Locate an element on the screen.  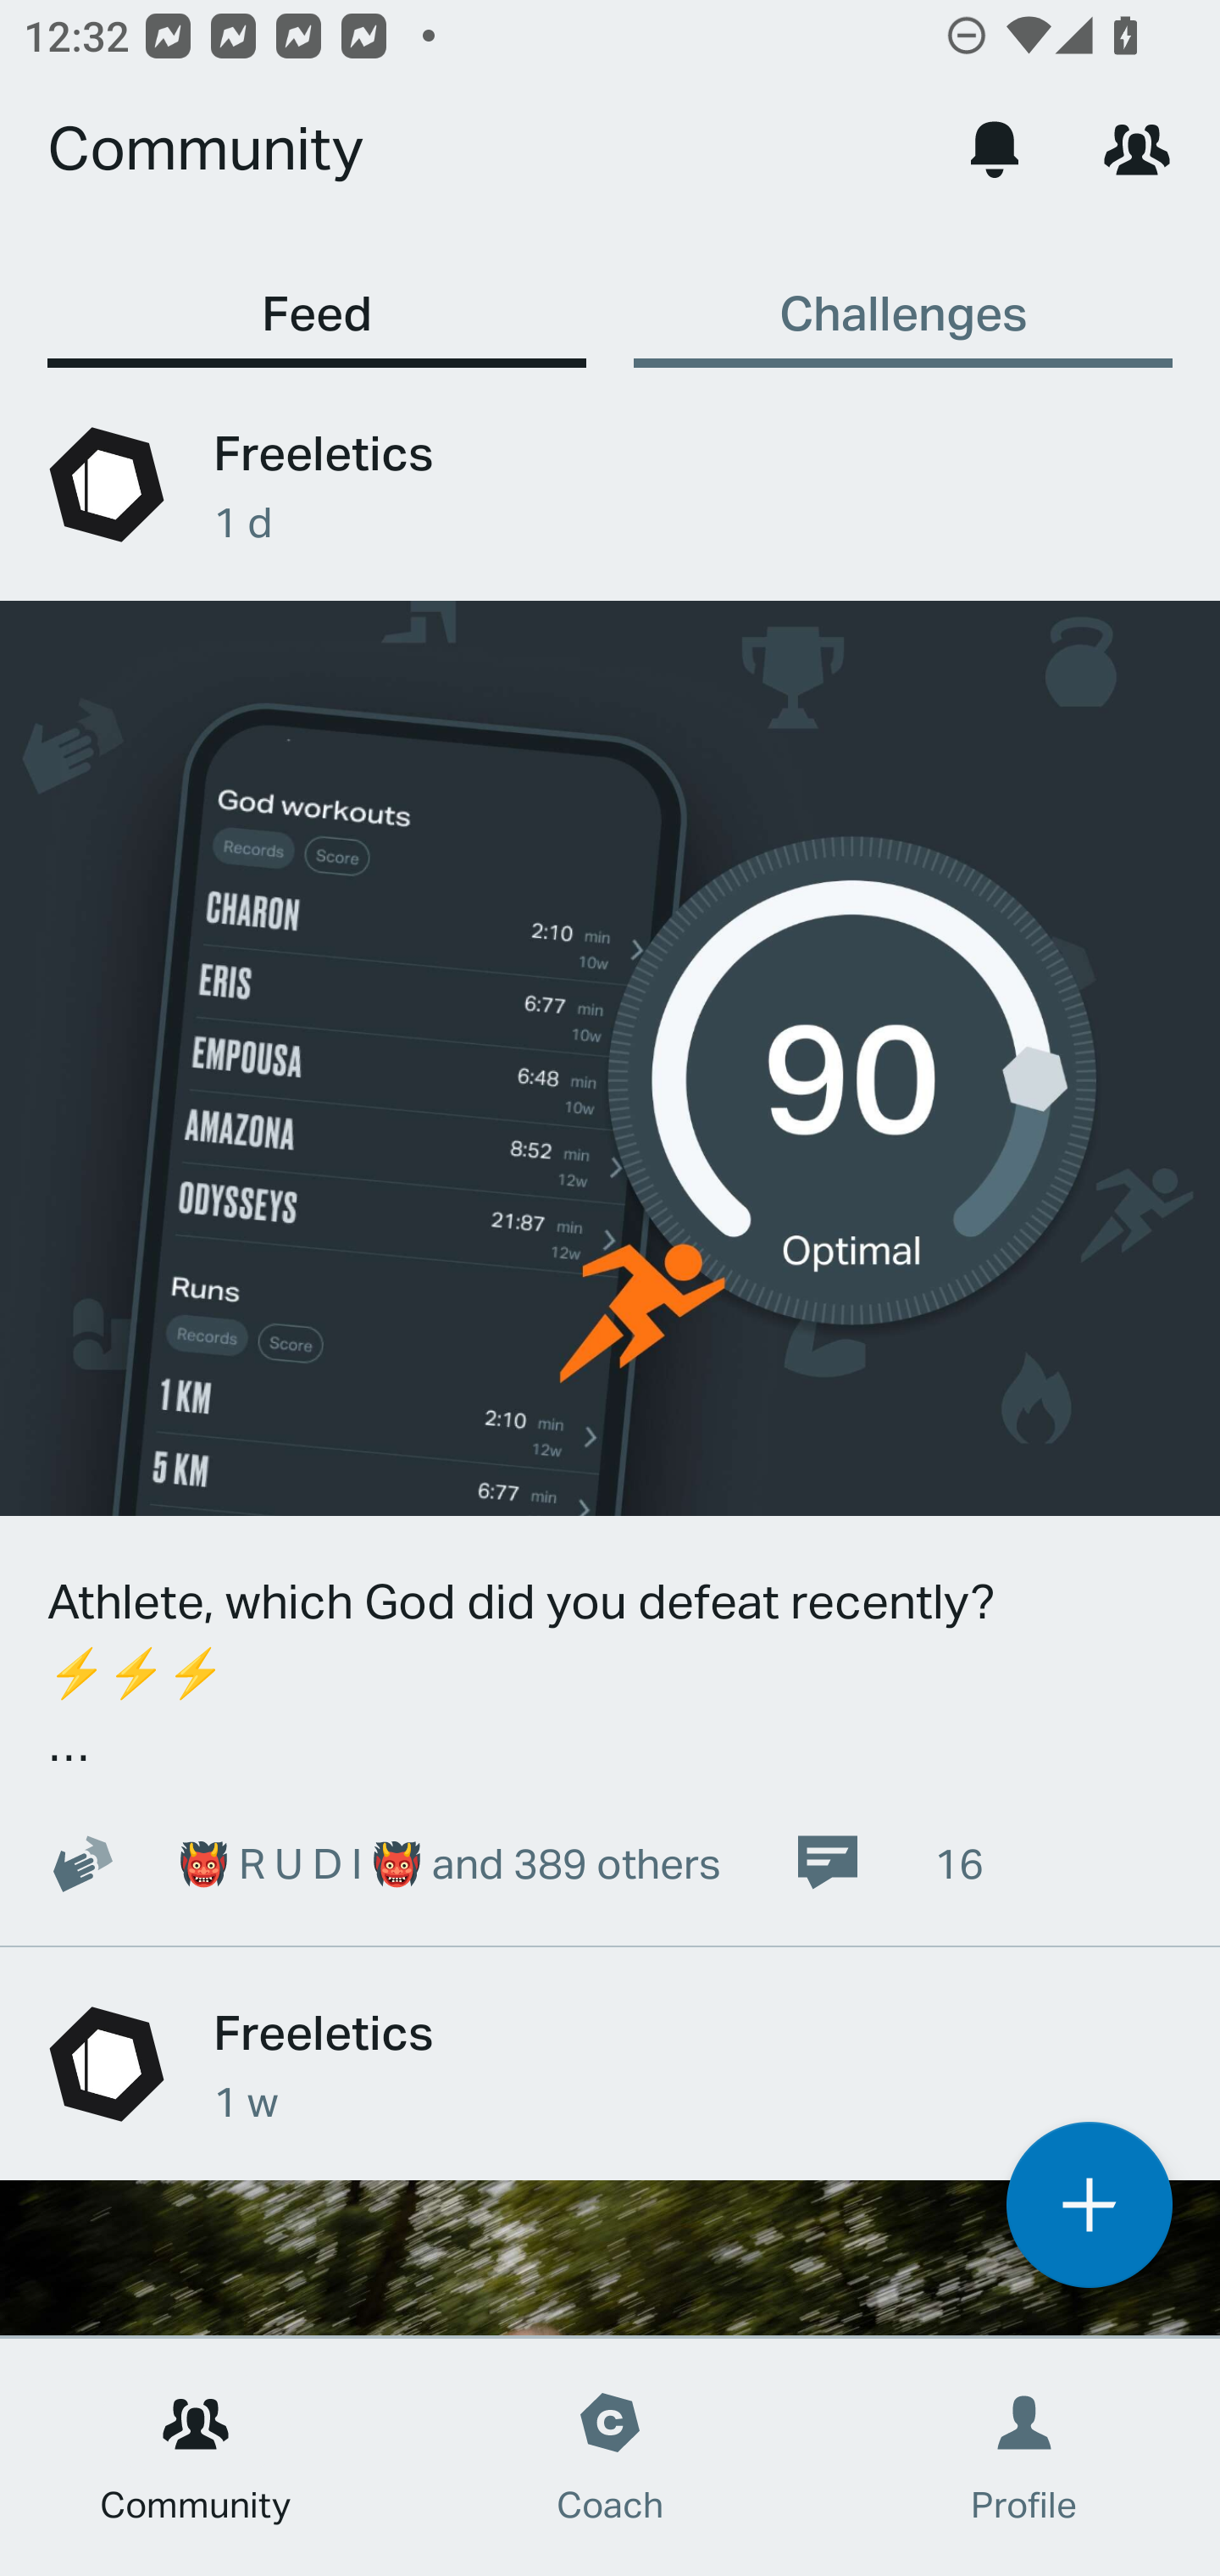
Network is located at coordinates (1137, 147).